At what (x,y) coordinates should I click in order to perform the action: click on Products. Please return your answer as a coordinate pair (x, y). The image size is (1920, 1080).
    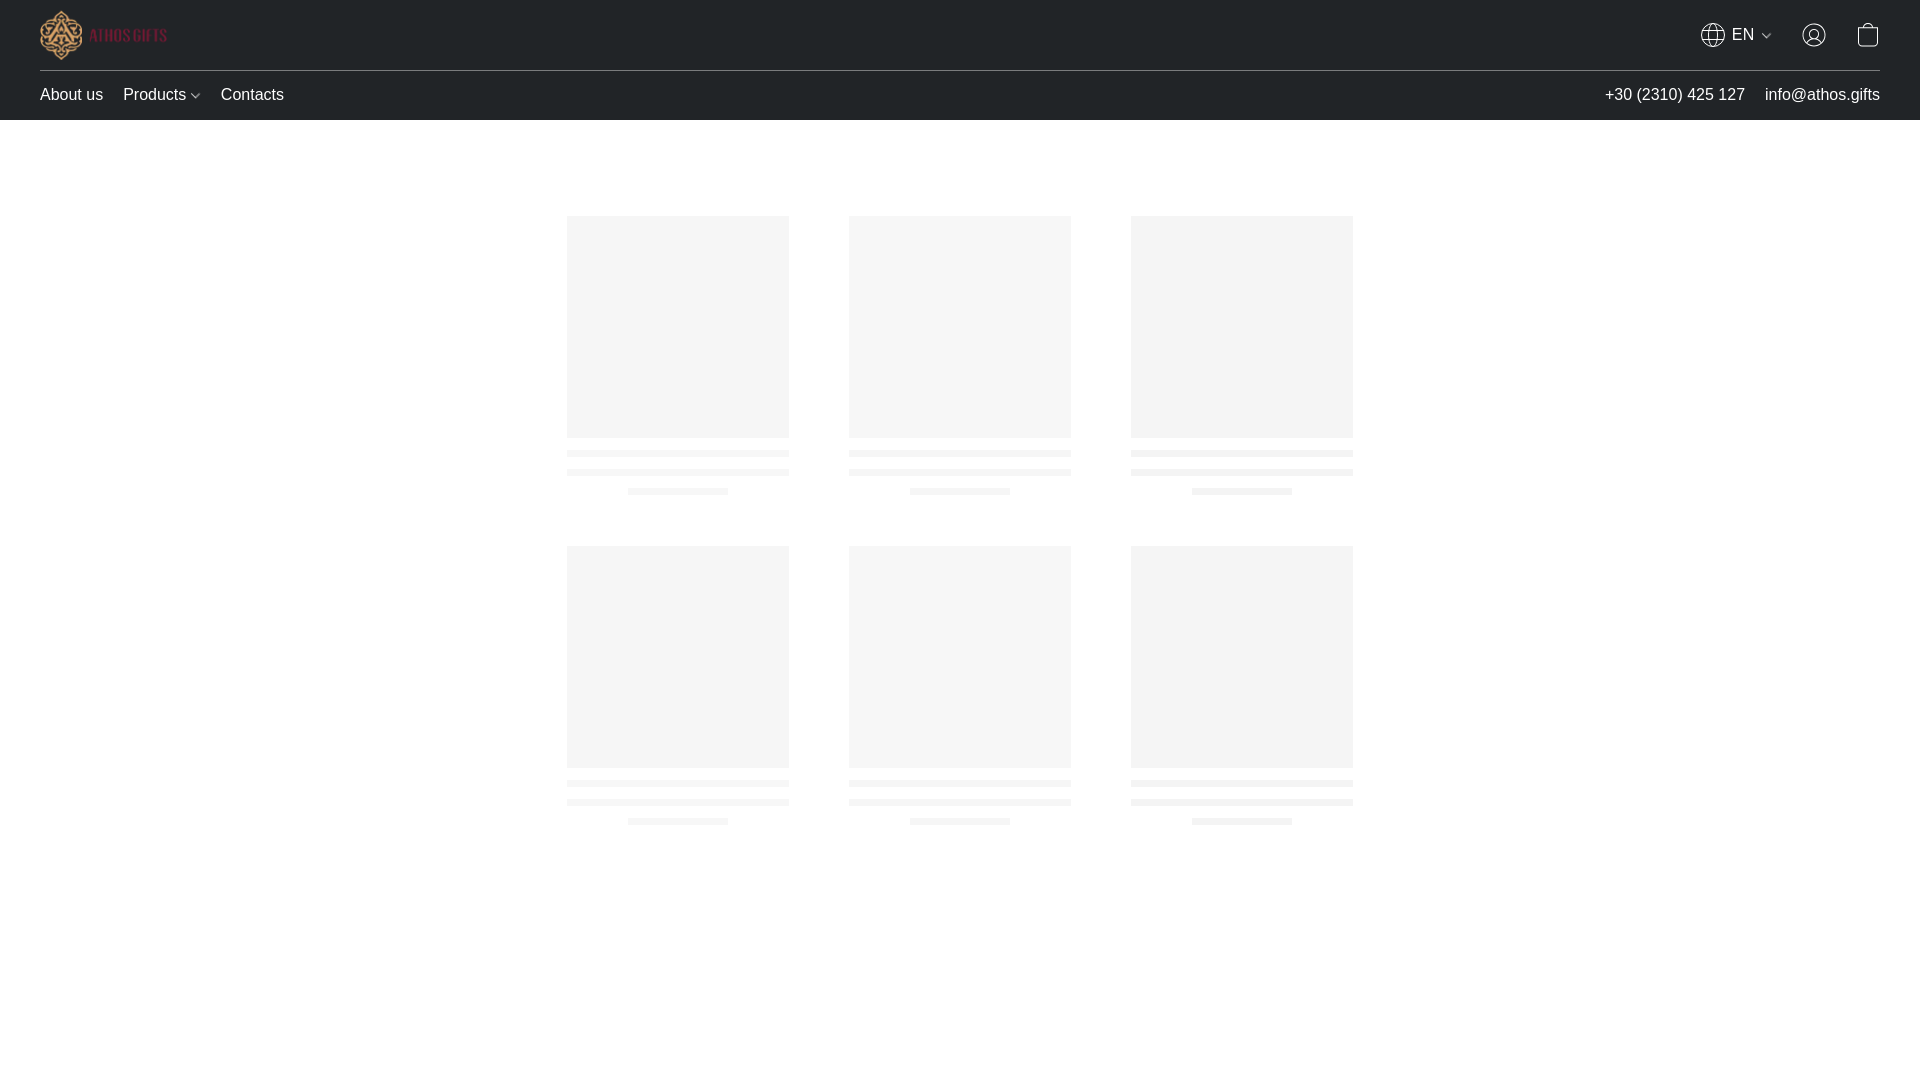
    Looking at the image, I should click on (162, 94).